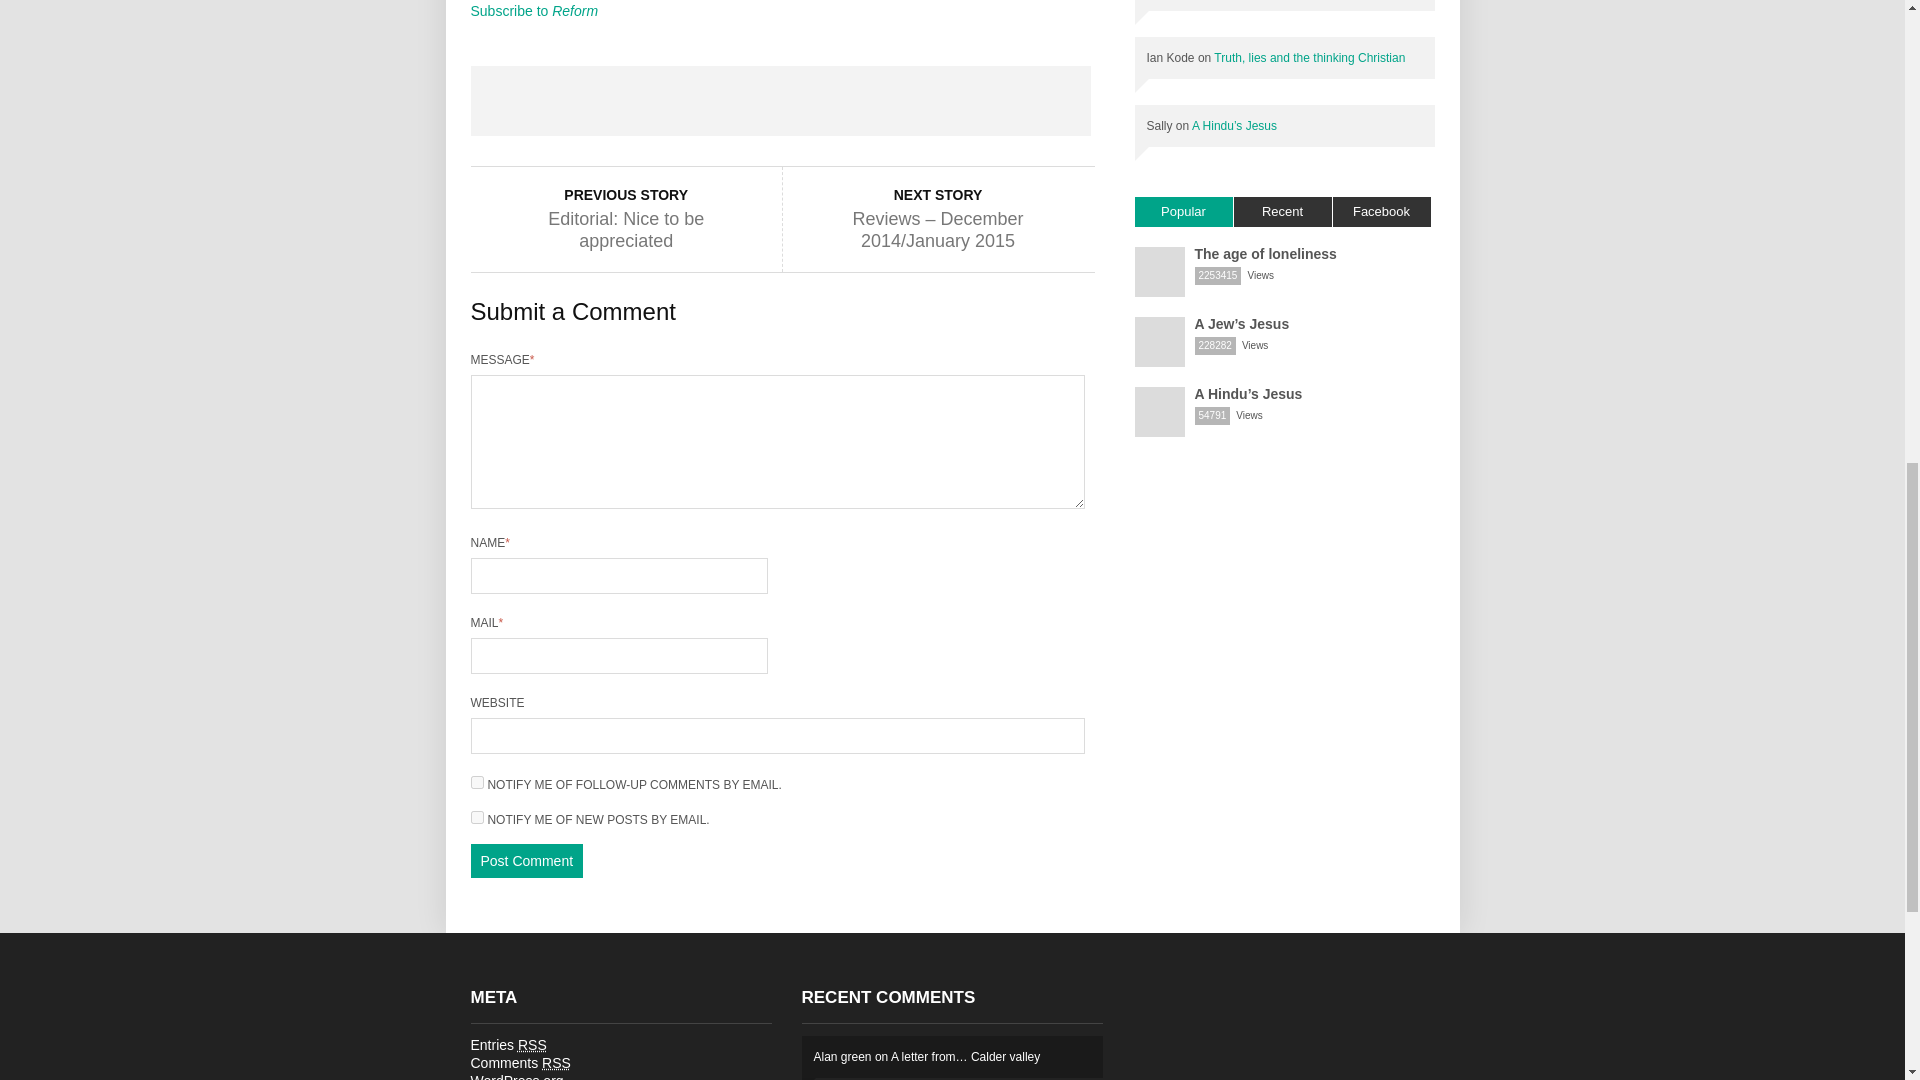 The height and width of the screenshot is (1080, 1920). Describe the element at coordinates (656, 100) in the screenshot. I see `Tweet This` at that location.